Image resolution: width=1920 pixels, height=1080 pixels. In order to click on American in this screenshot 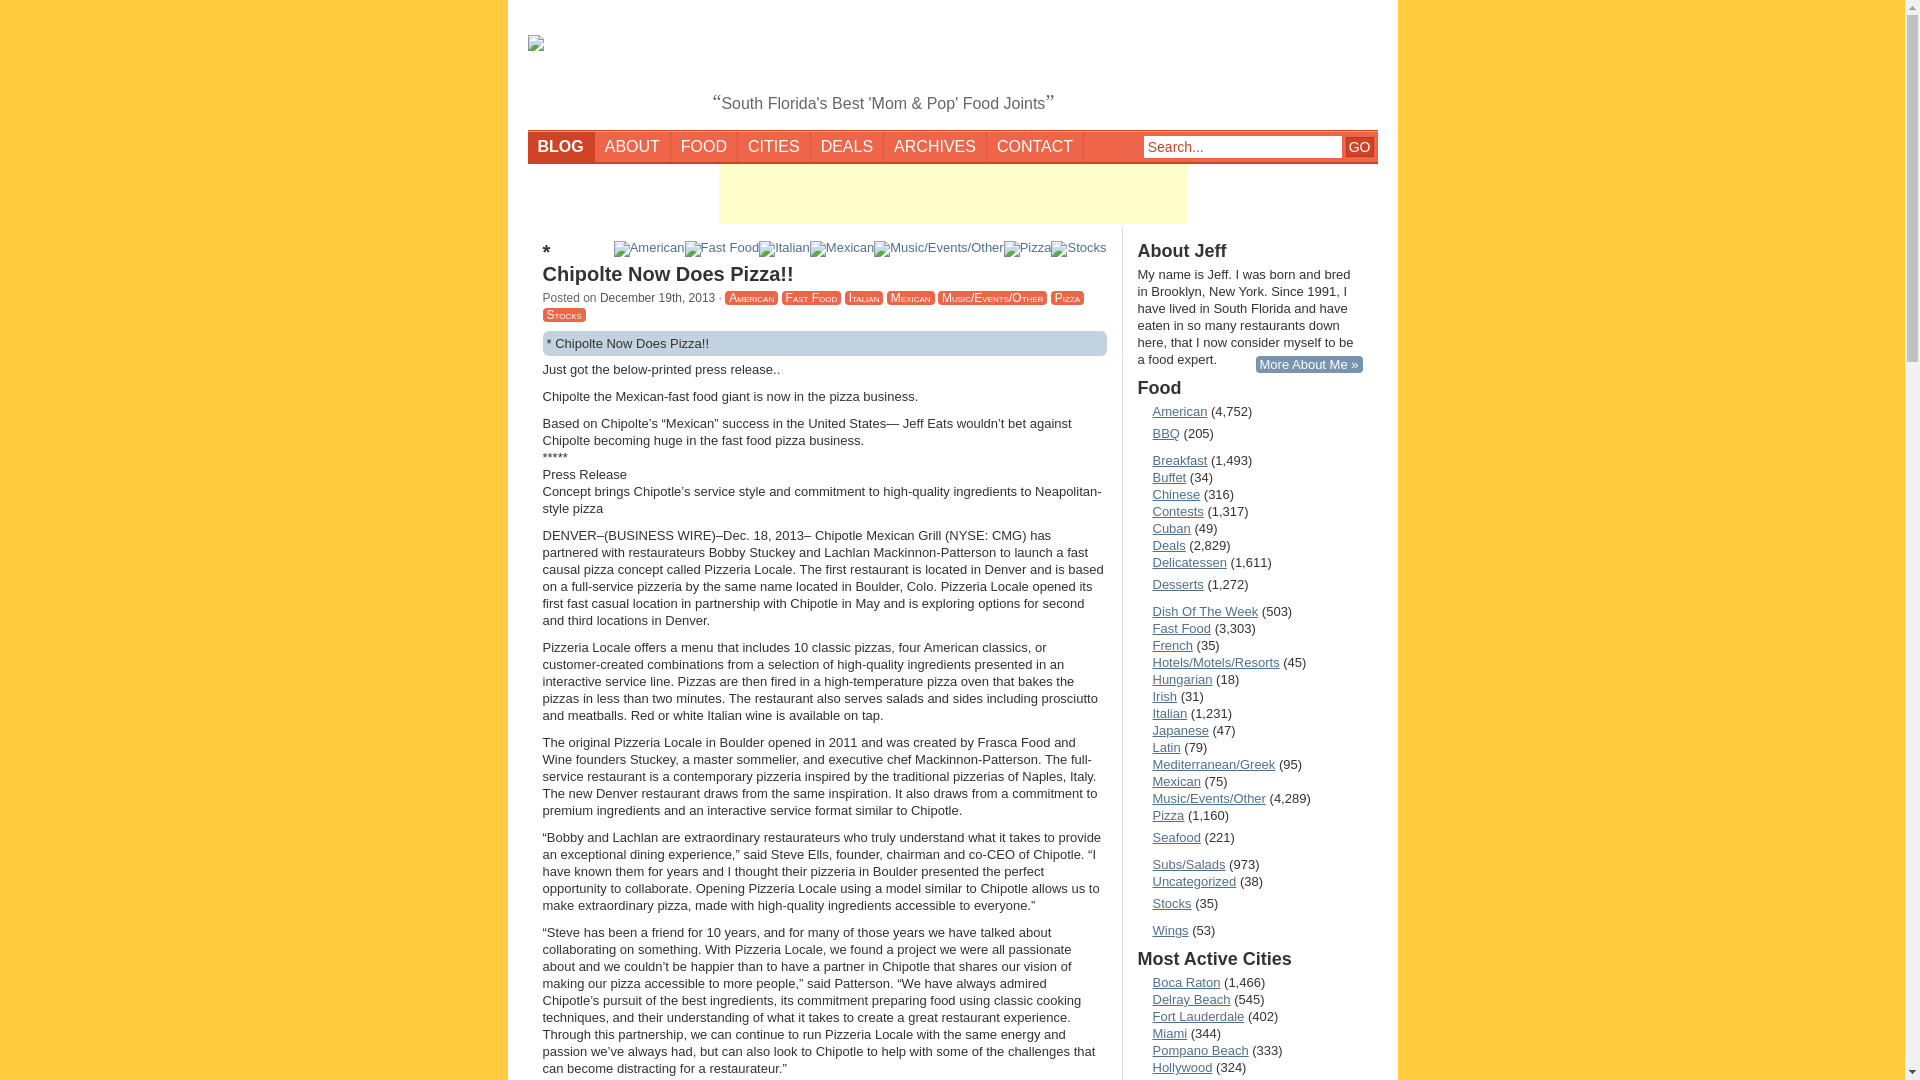, I will do `click(1172, 411)`.